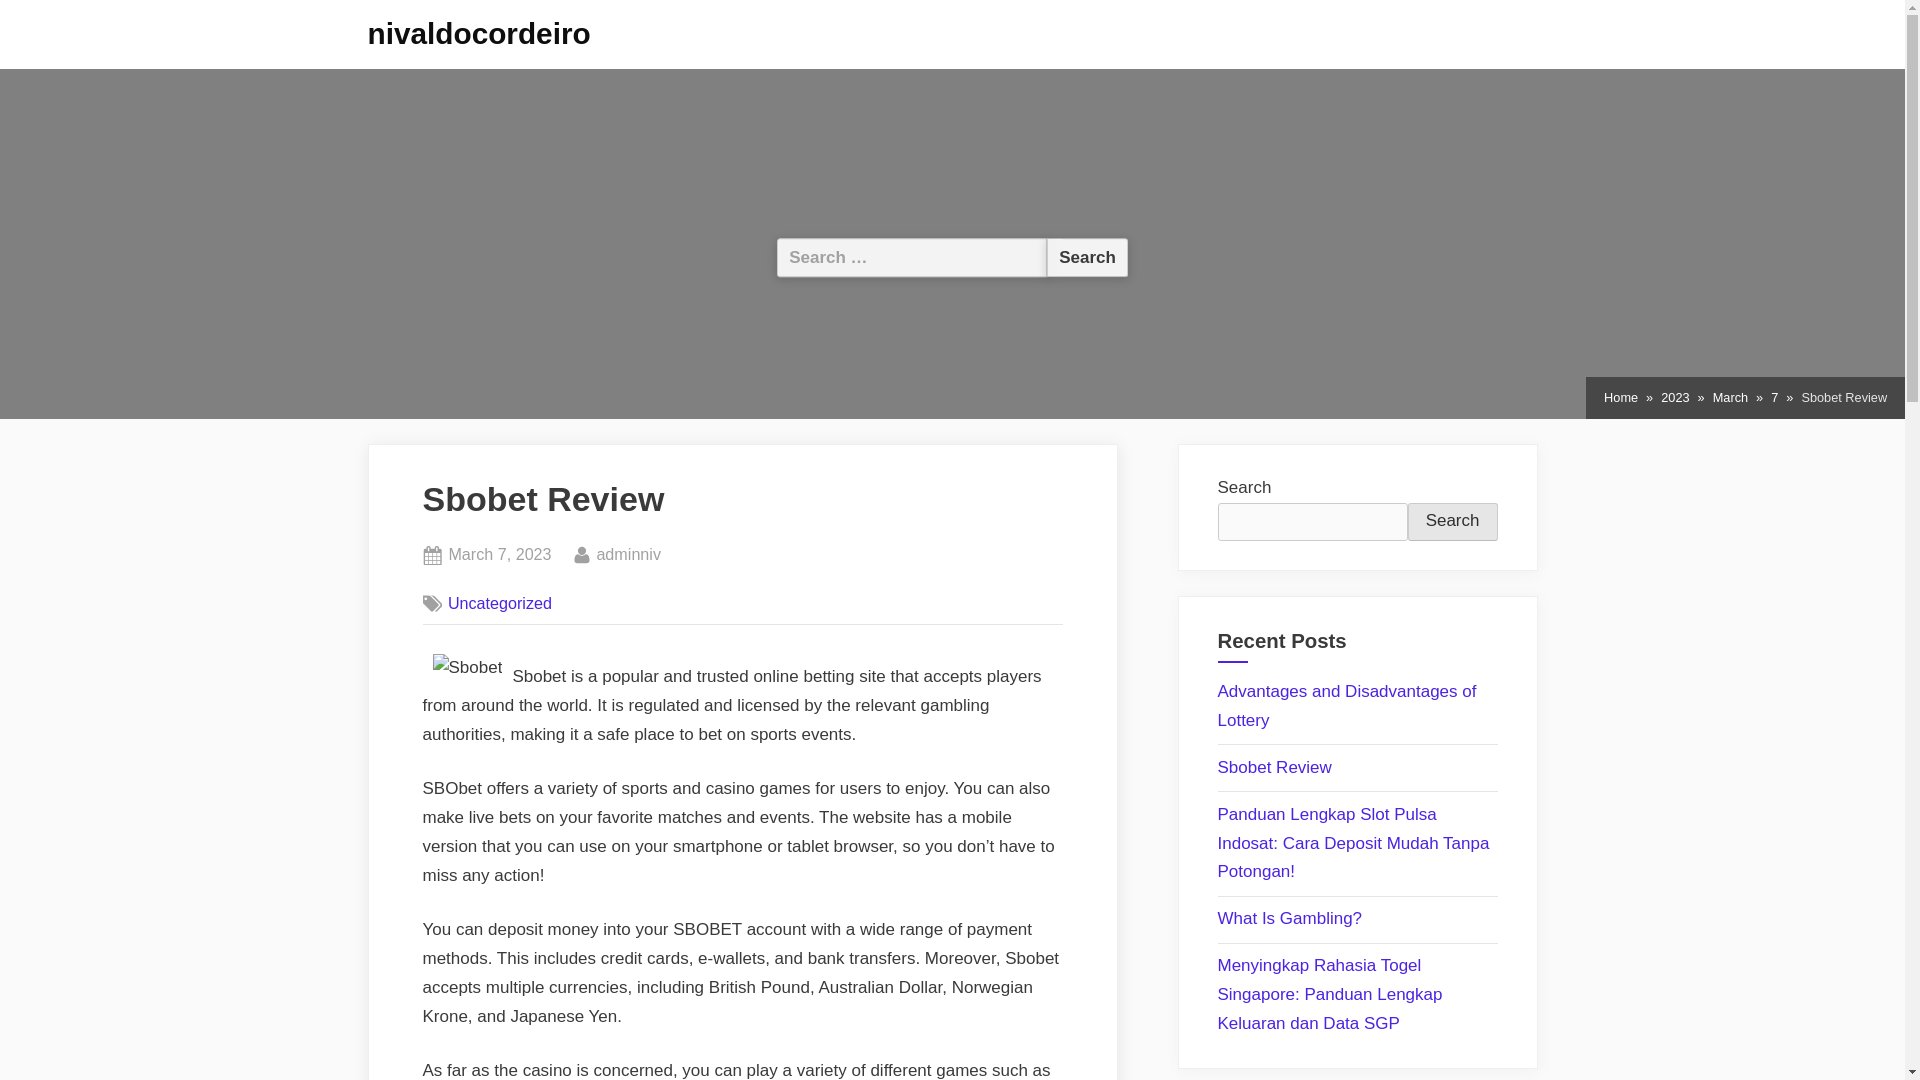 The height and width of the screenshot is (1080, 1920). I want to click on Search, so click(1452, 522).